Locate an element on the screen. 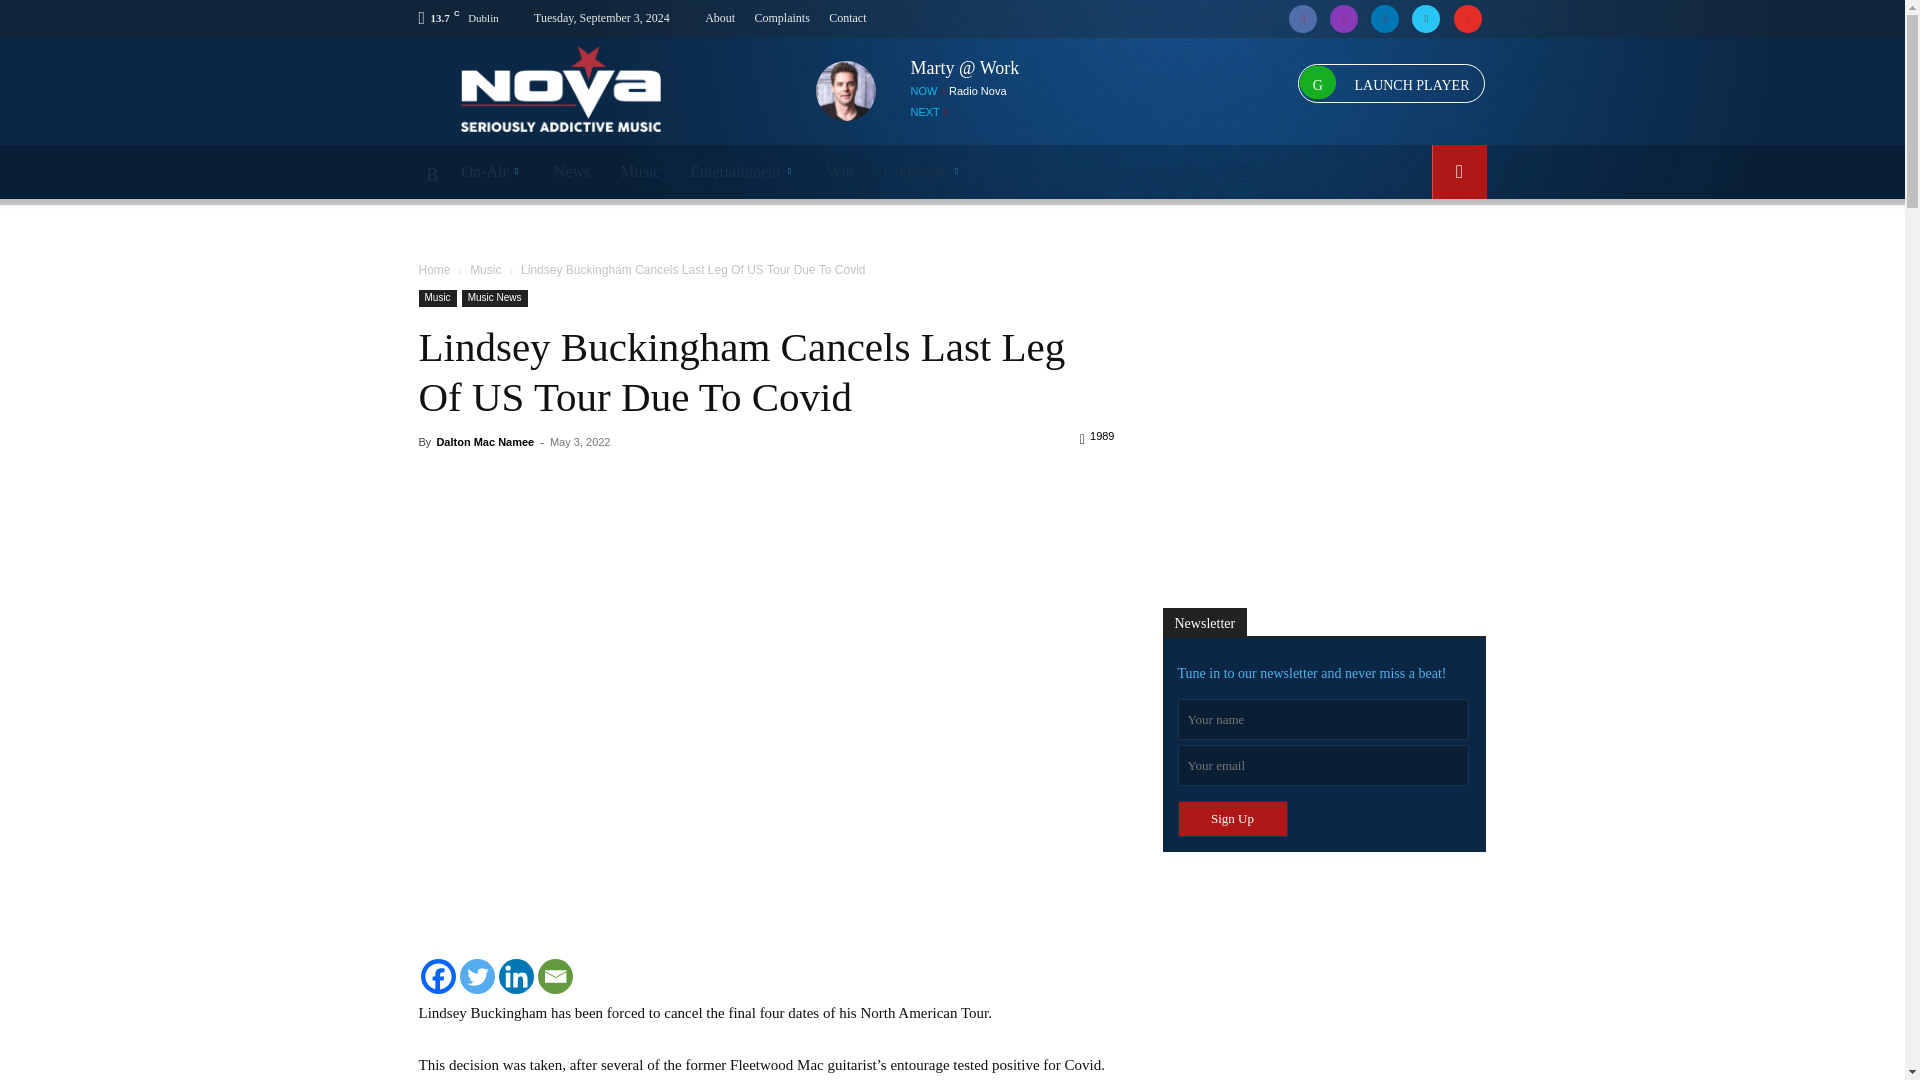  Sign Up is located at coordinates (1233, 819).